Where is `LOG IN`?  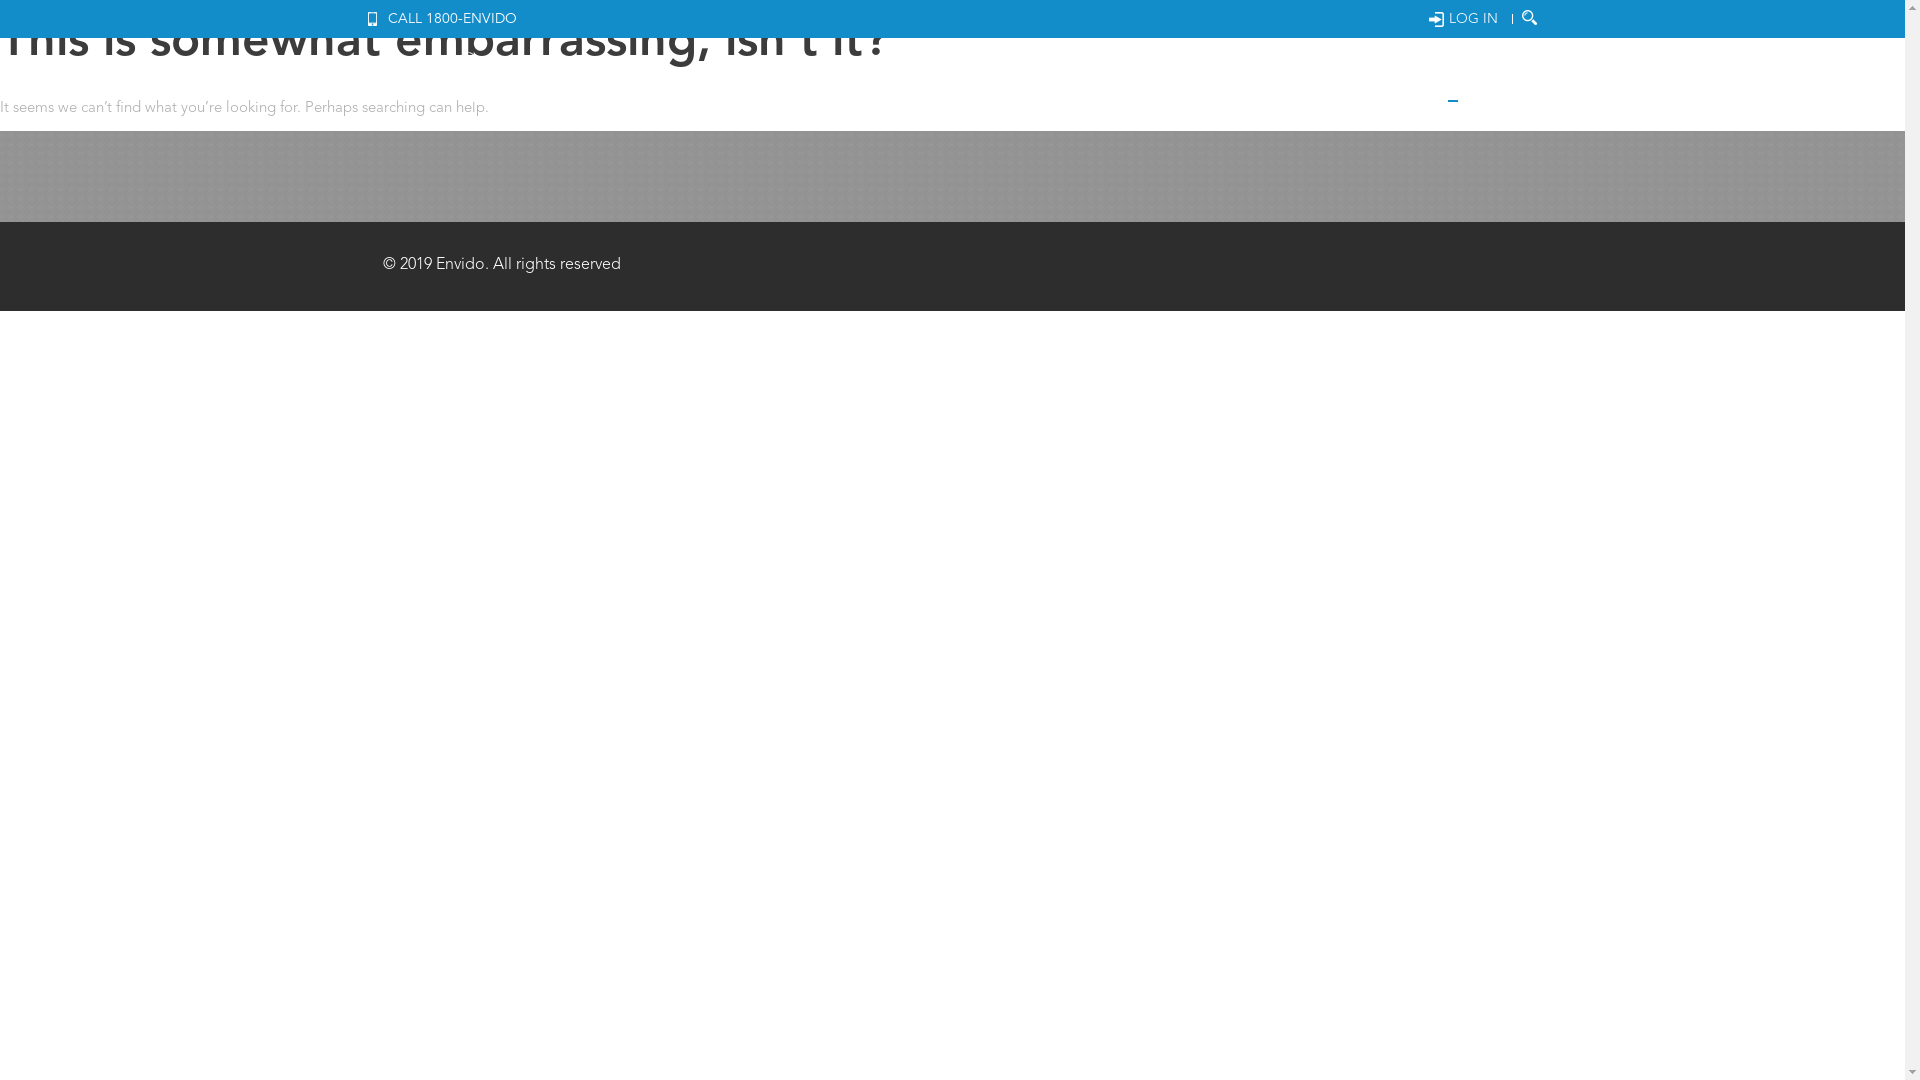 LOG IN is located at coordinates (1462, 19).